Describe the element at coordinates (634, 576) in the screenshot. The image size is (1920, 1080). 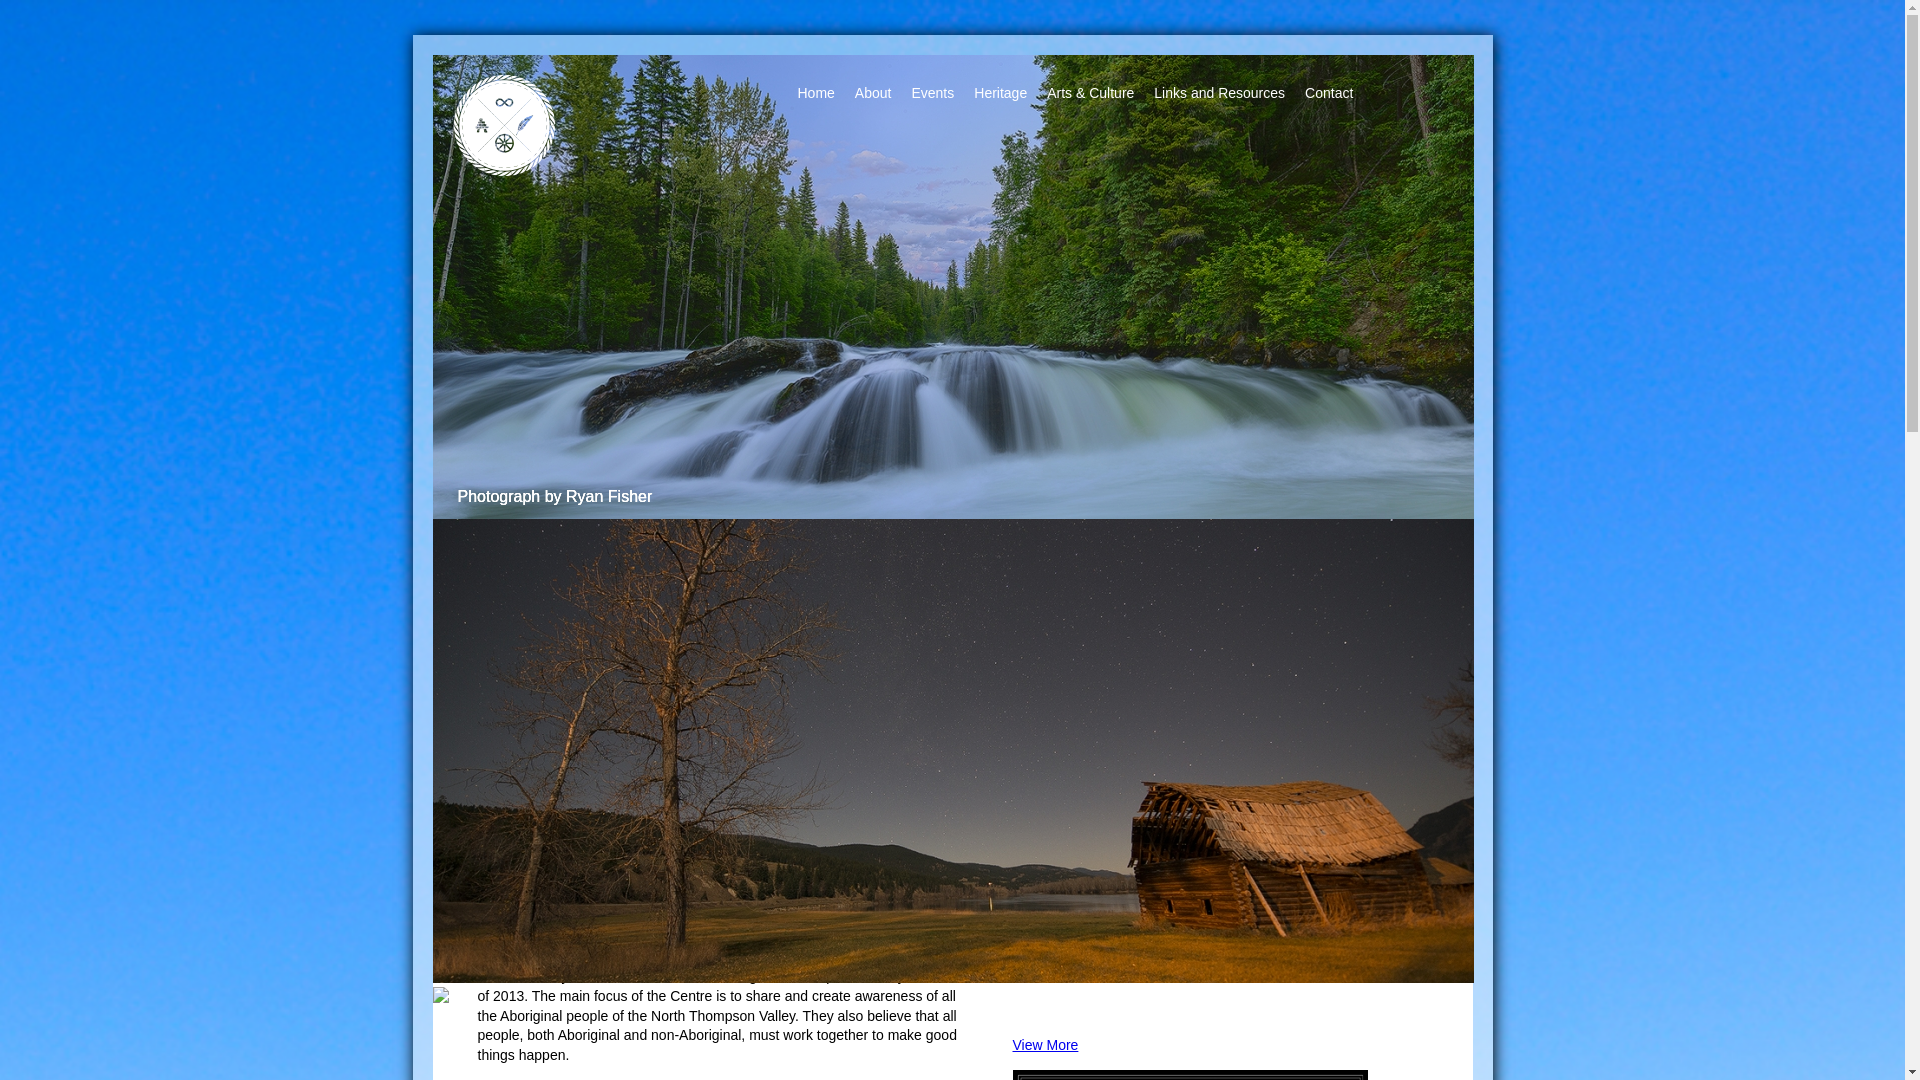
I see `First Nations` at that location.